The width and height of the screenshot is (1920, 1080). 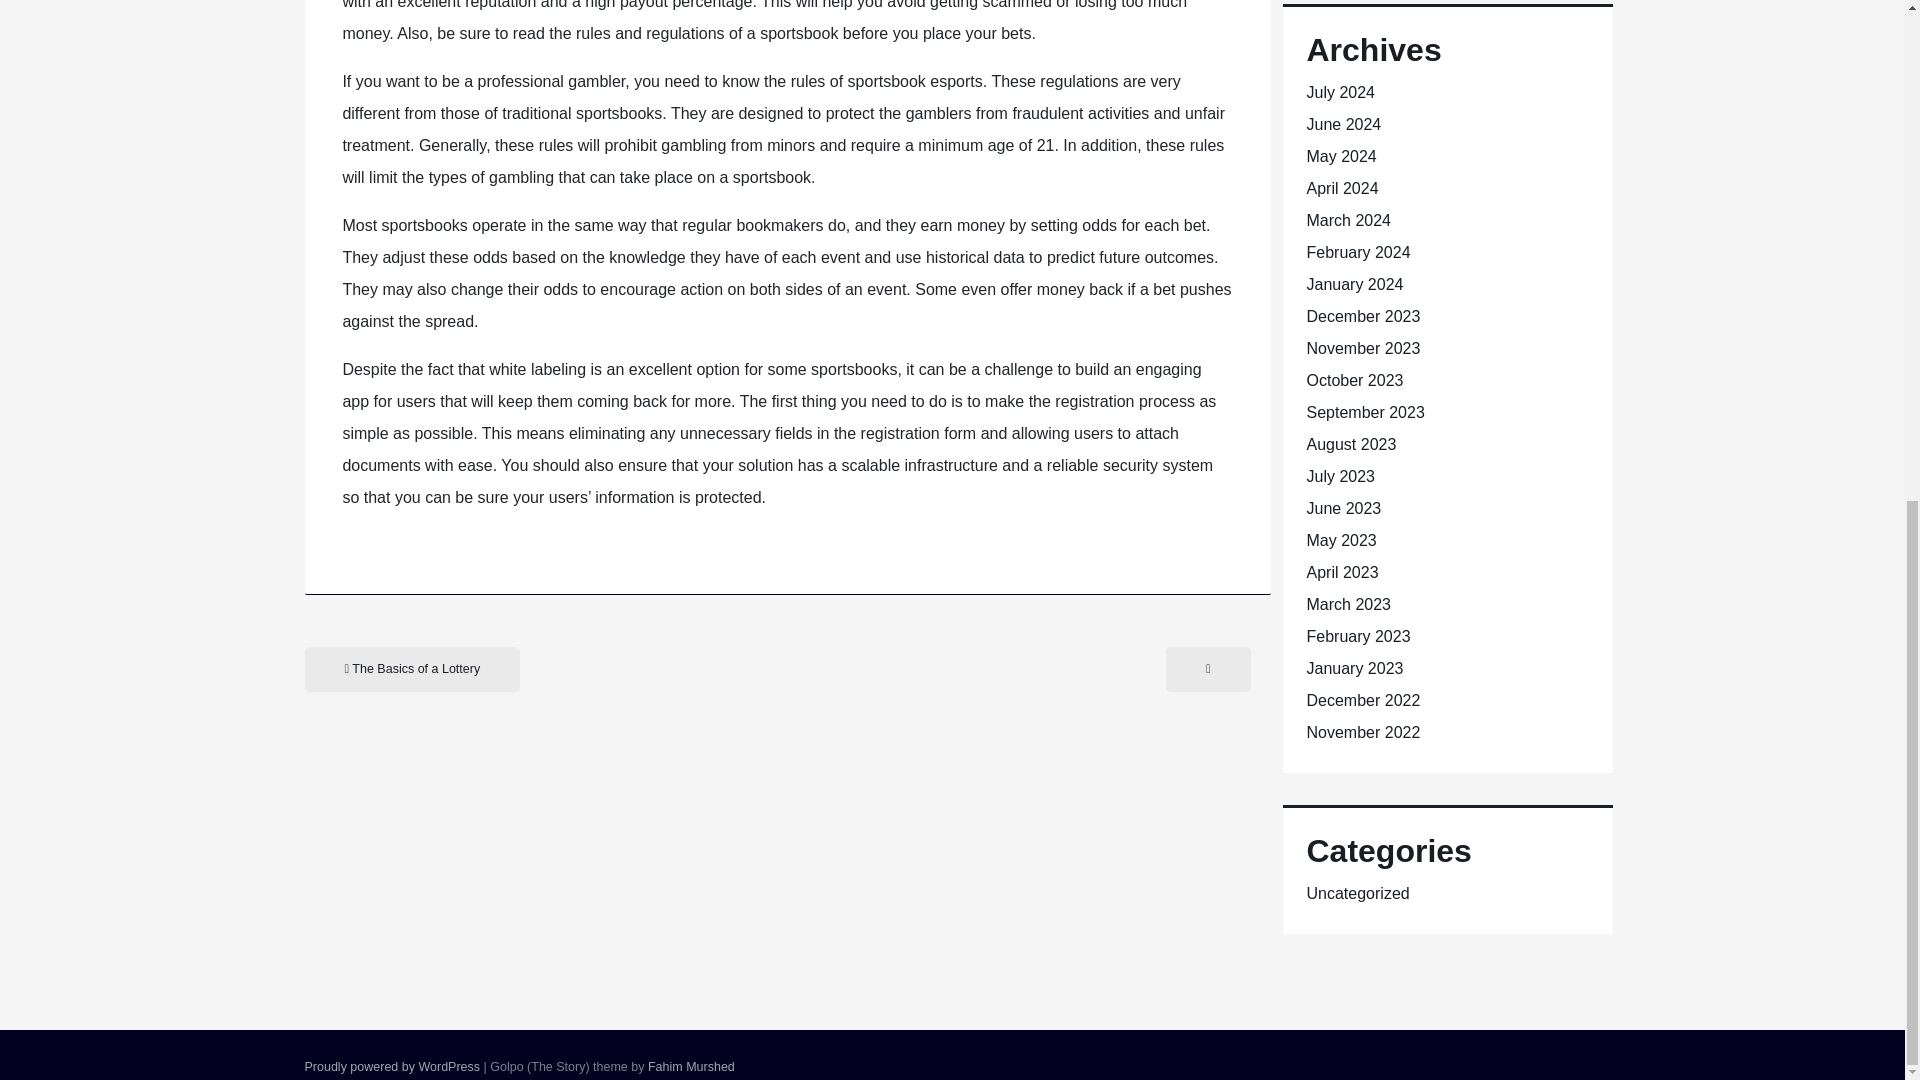 What do you see at coordinates (1340, 476) in the screenshot?
I see `July 2023` at bounding box center [1340, 476].